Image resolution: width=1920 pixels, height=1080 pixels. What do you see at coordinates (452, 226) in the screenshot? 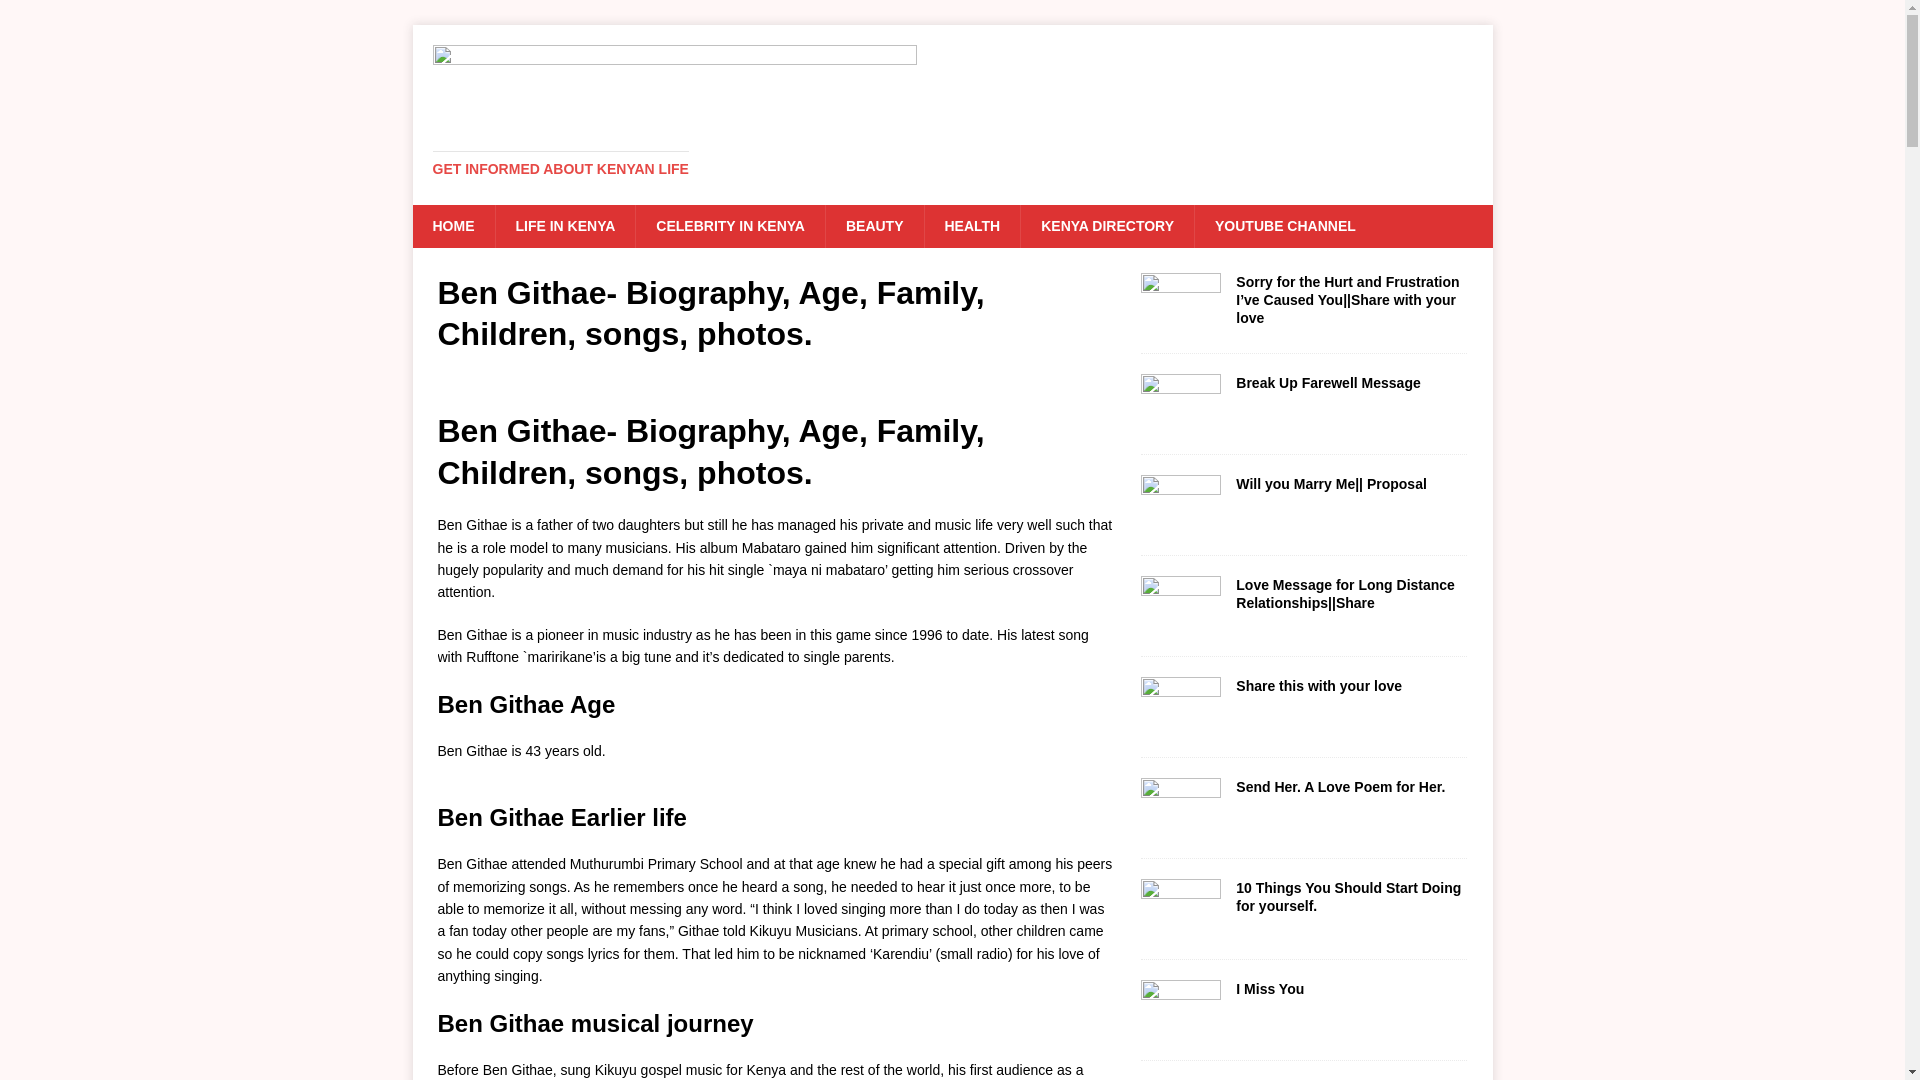
I see `HOME` at bounding box center [452, 226].